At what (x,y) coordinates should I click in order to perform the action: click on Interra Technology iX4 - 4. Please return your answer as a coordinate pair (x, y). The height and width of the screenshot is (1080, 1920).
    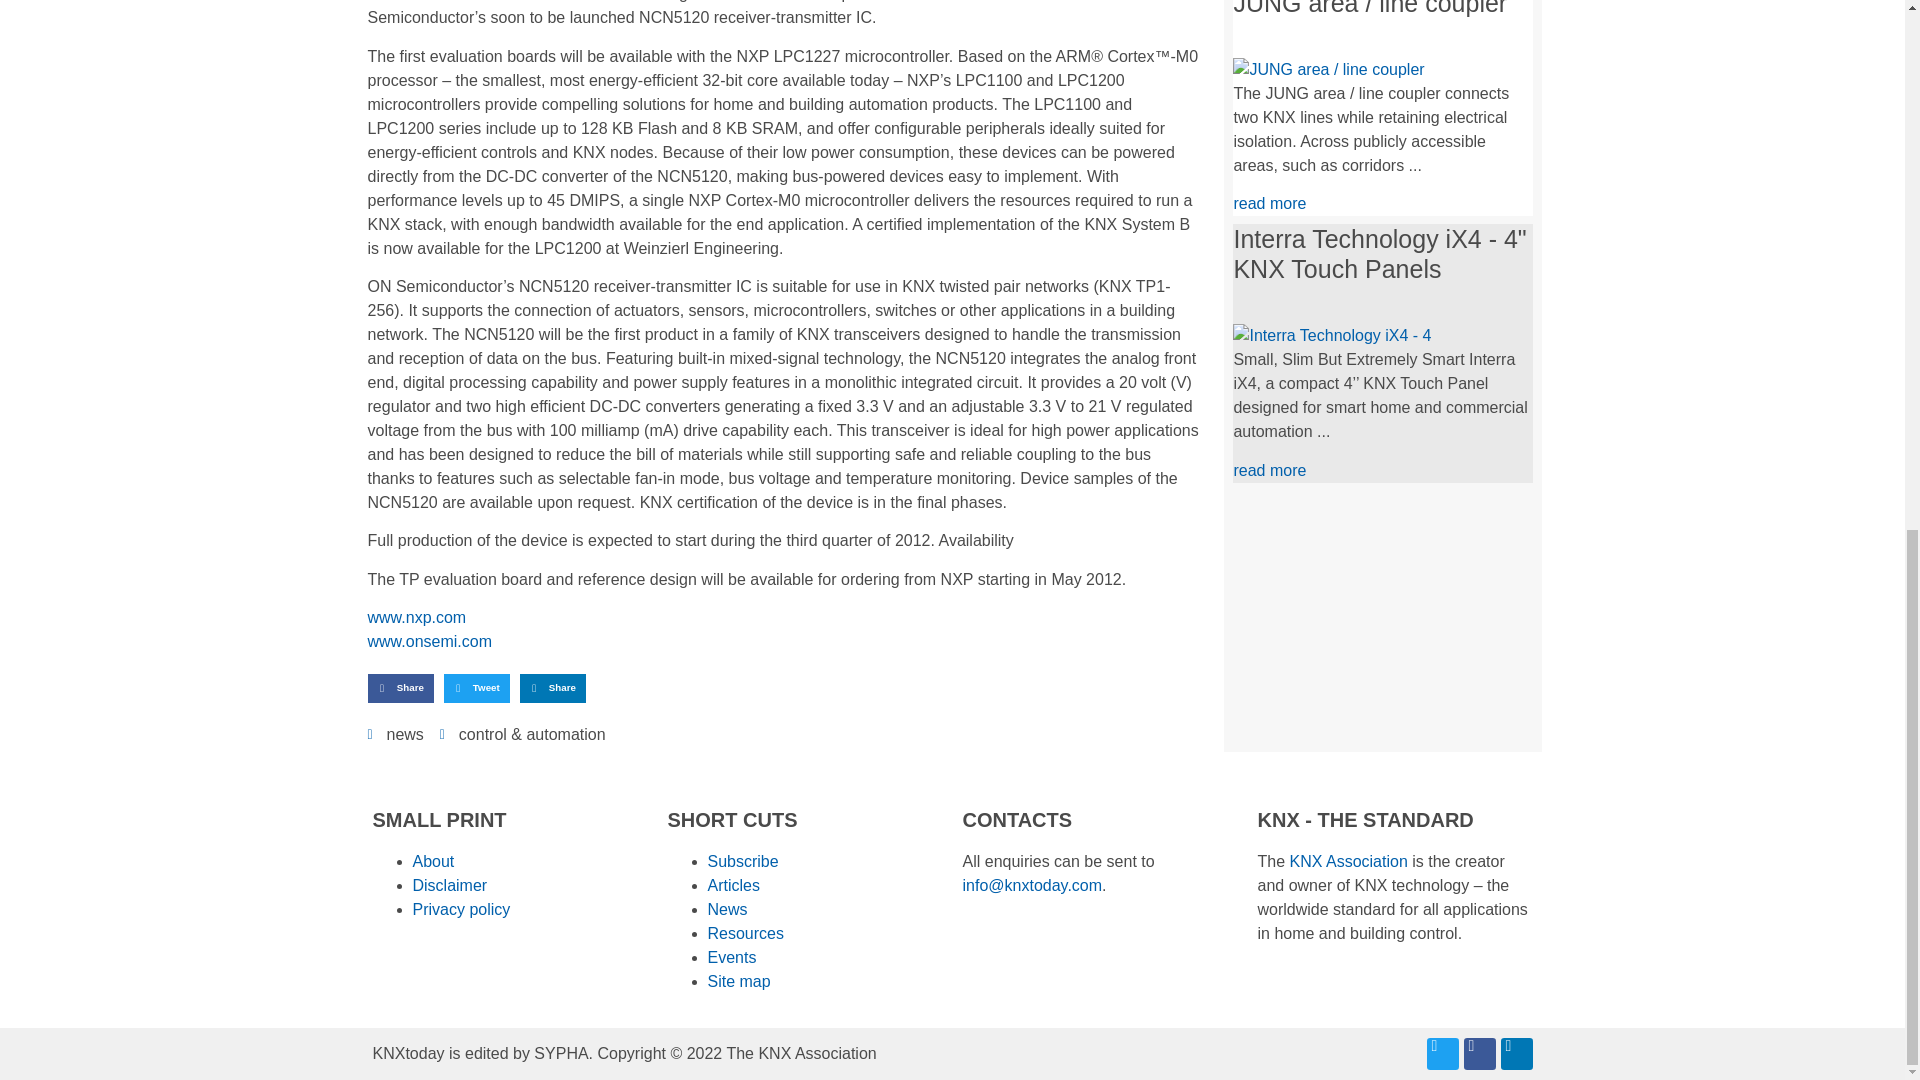
    Looking at the image, I should click on (1331, 336).